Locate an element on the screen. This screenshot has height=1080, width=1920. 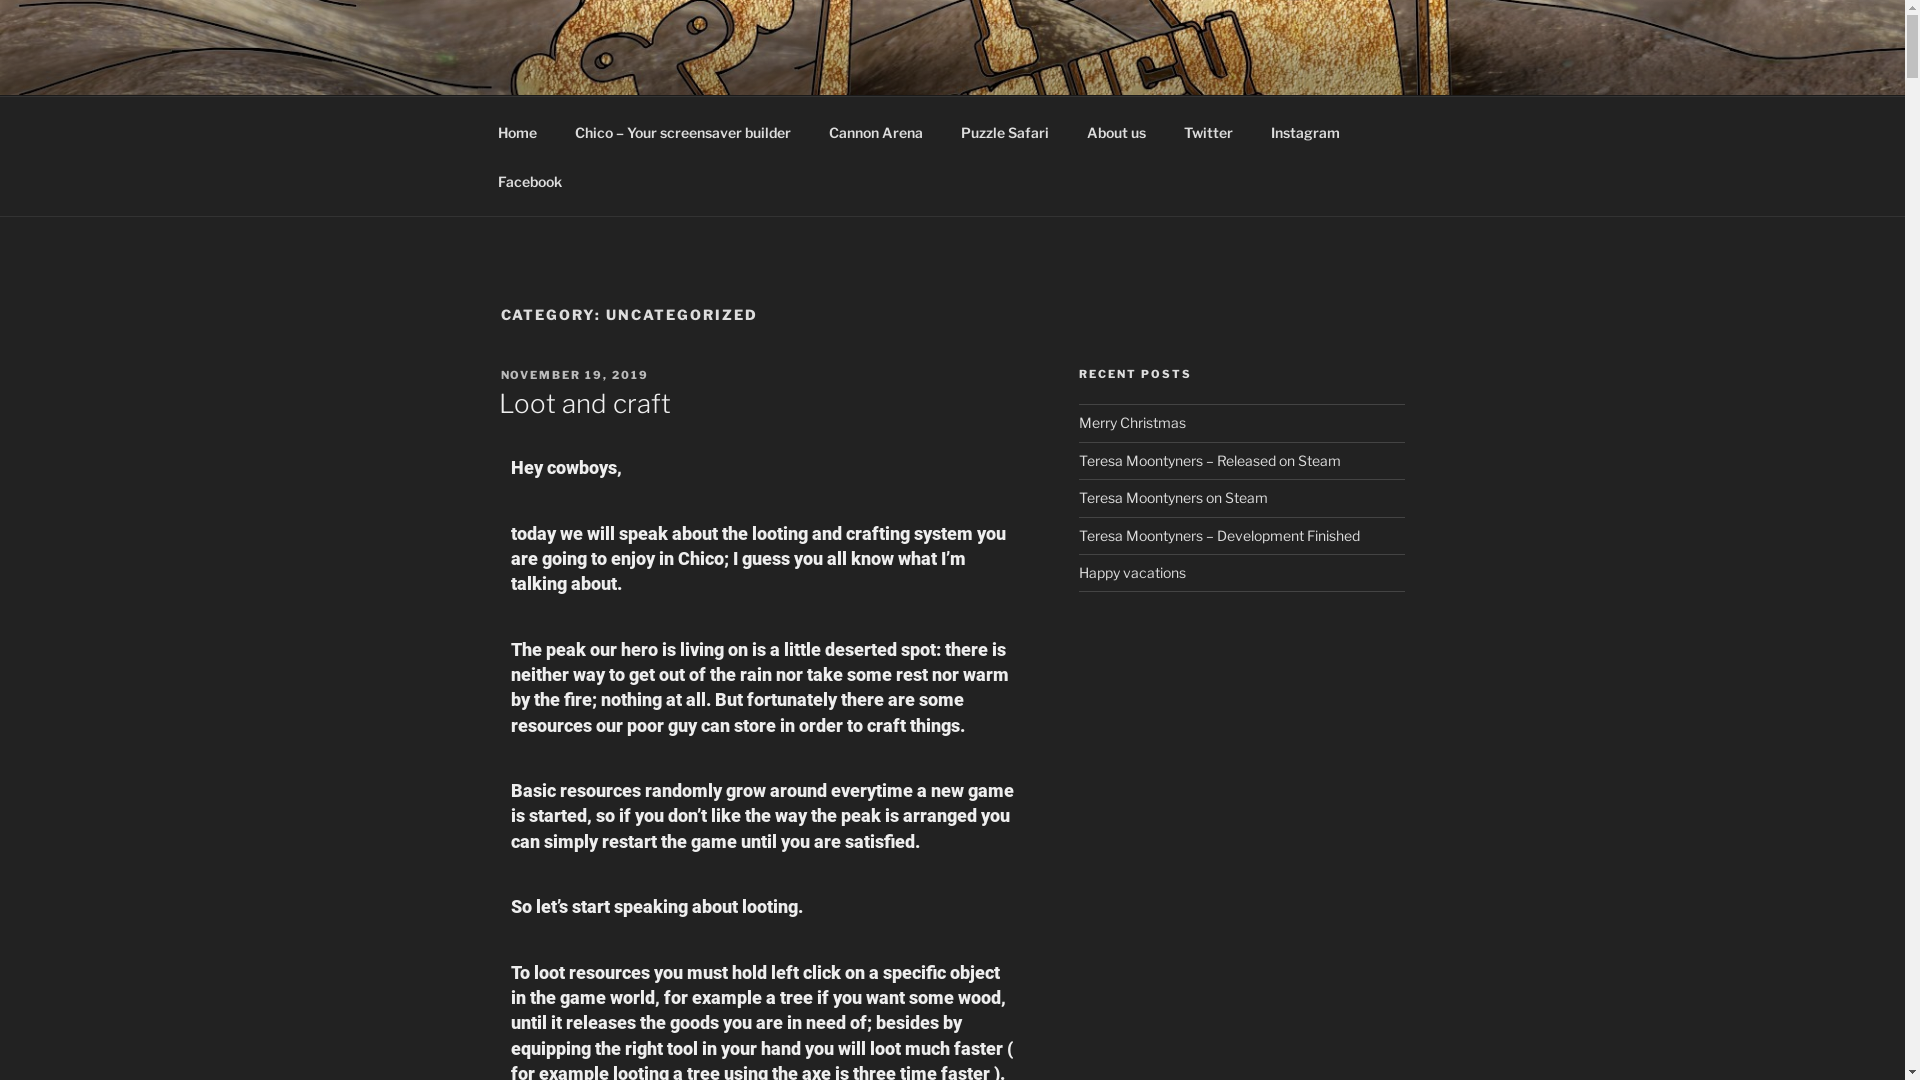
Teresa Moontyners on Steam is located at coordinates (1174, 498).